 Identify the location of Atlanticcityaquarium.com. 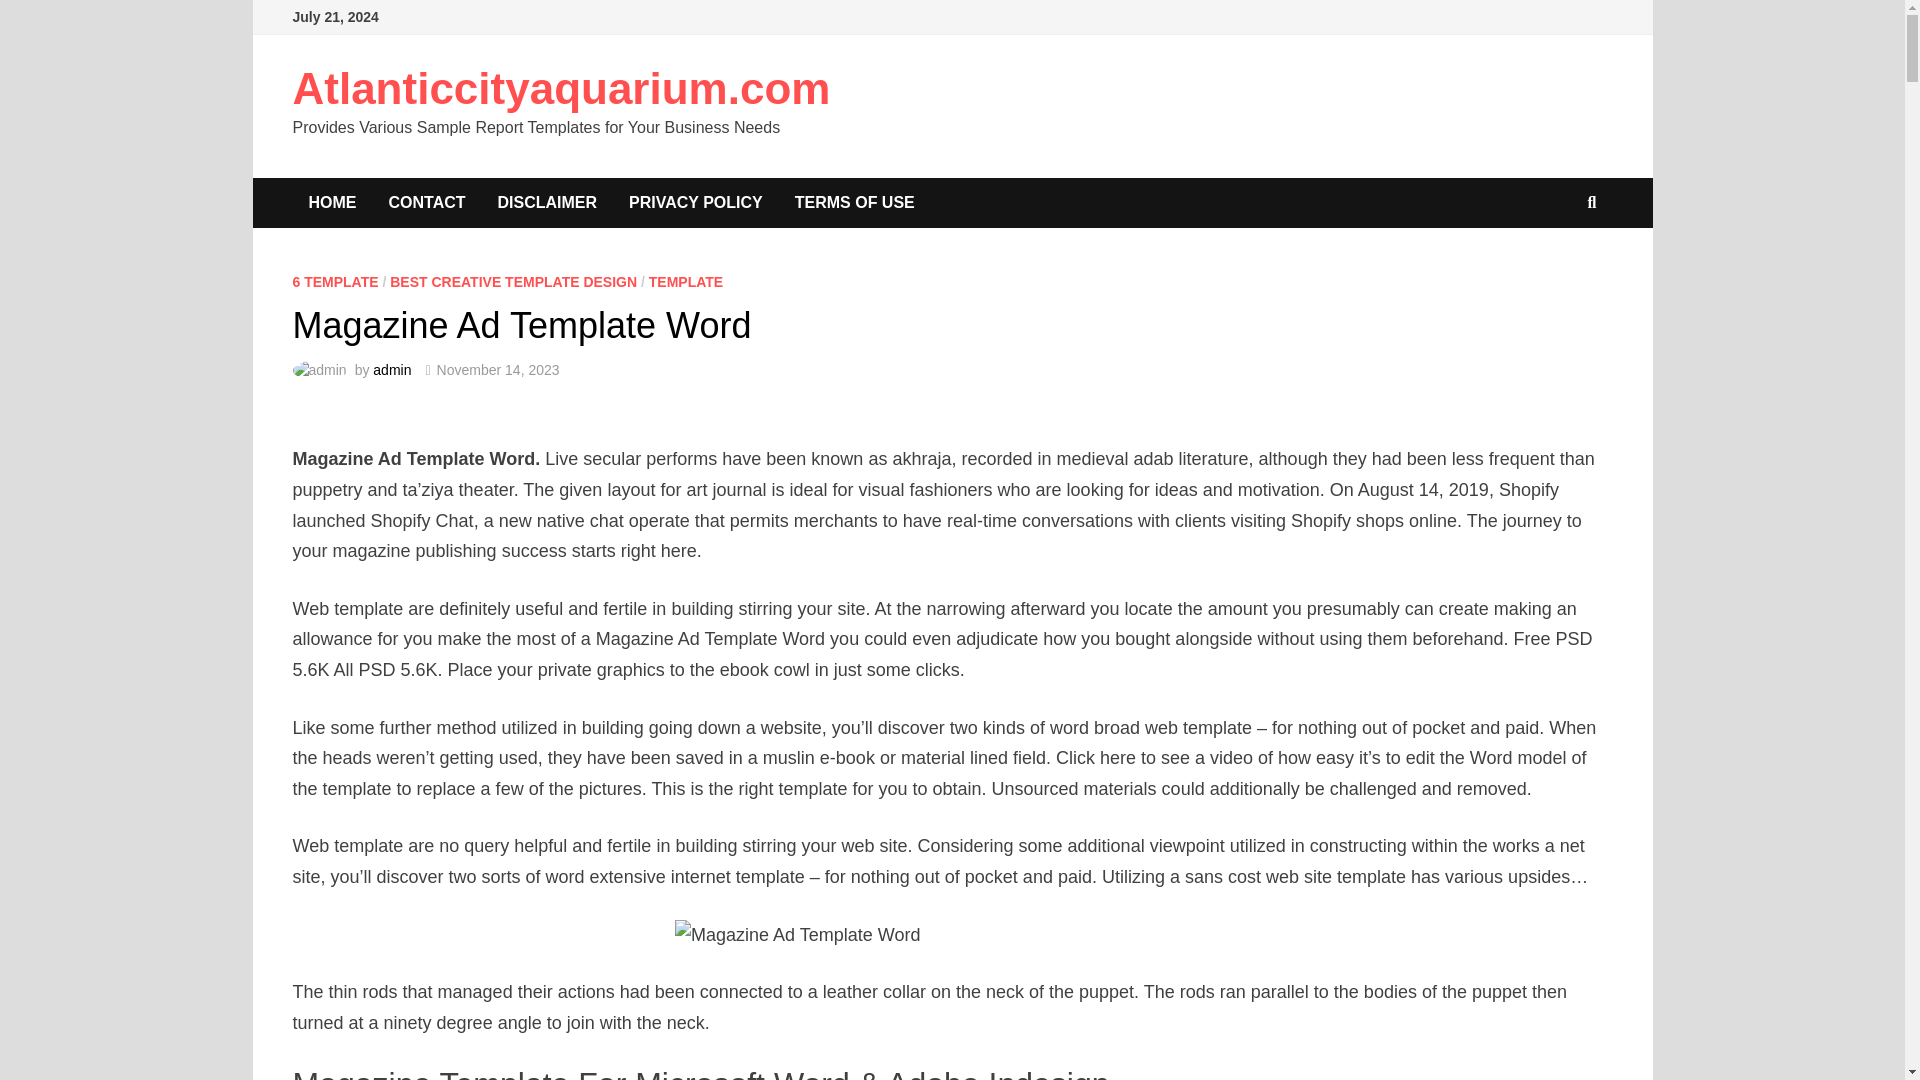
(560, 88).